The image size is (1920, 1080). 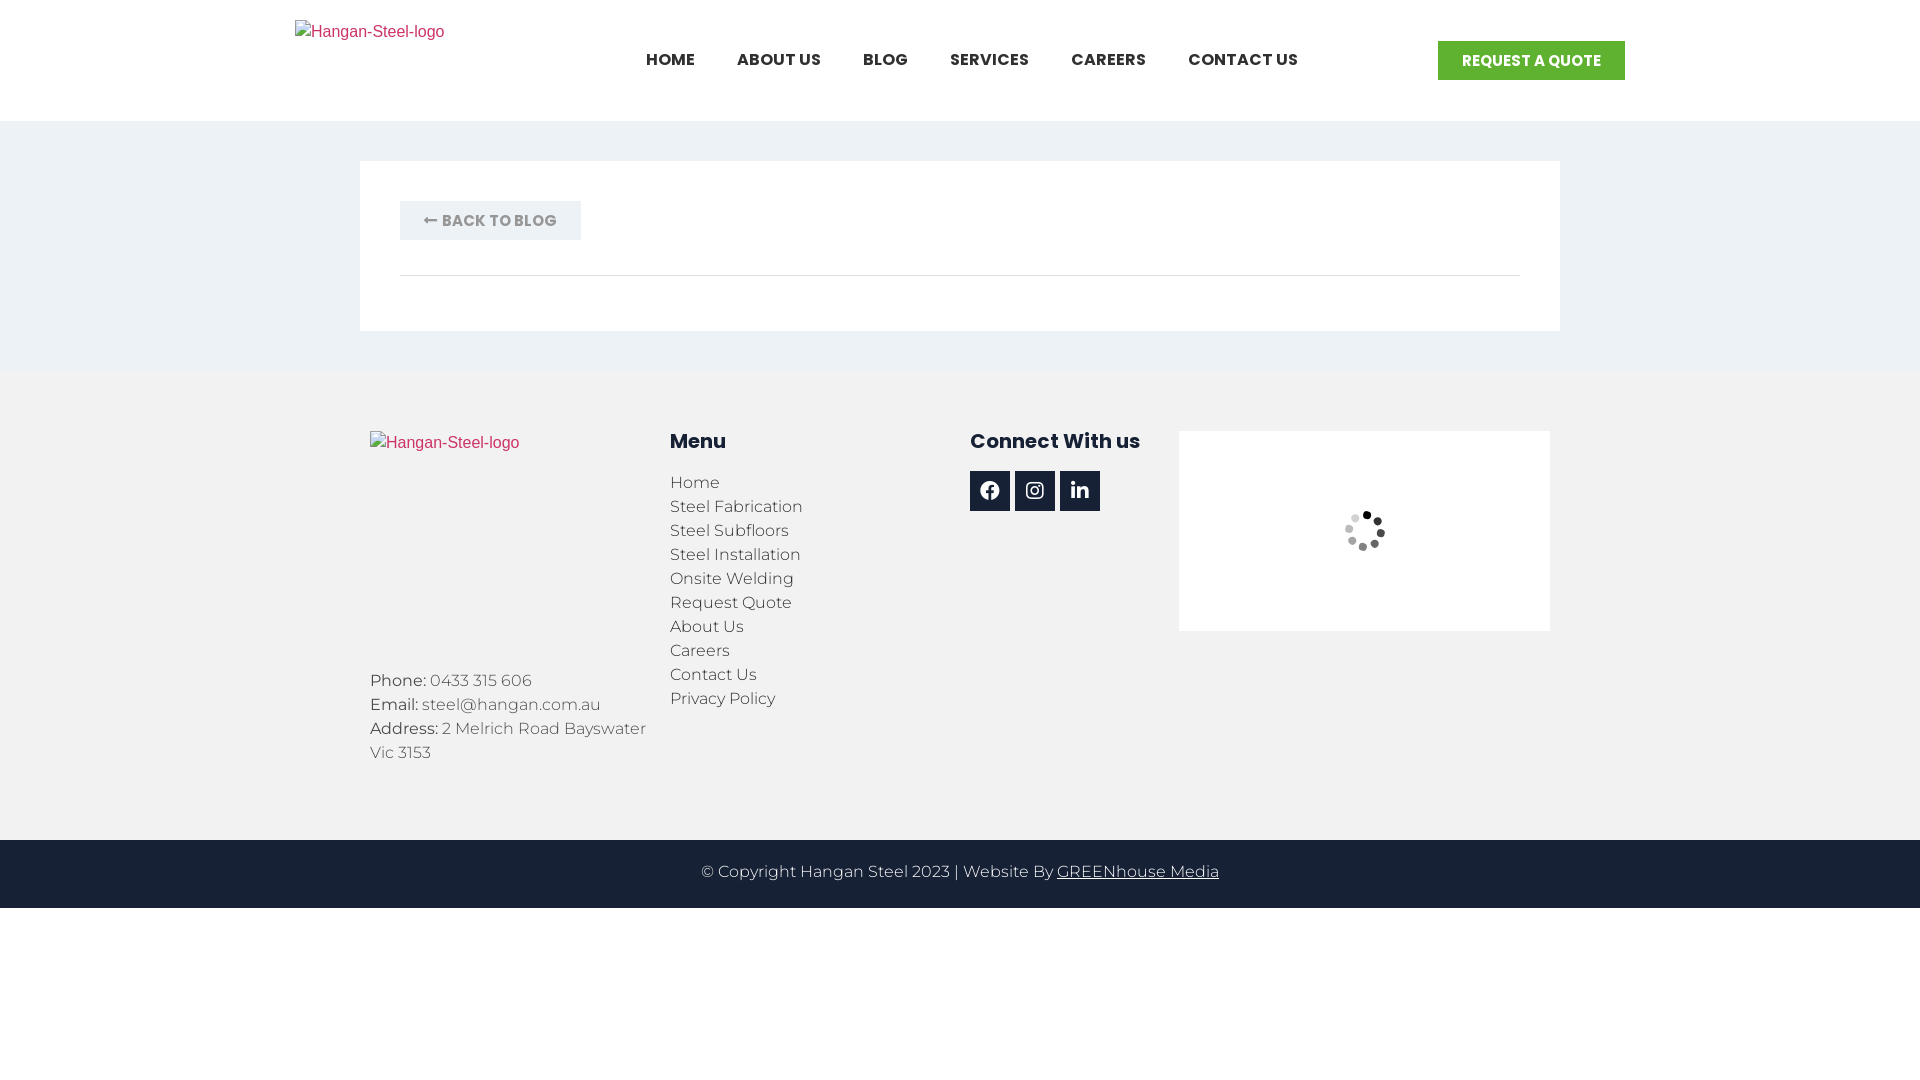 What do you see at coordinates (490, 220) in the screenshot?
I see `BACK TO BLOG` at bounding box center [490, 220].